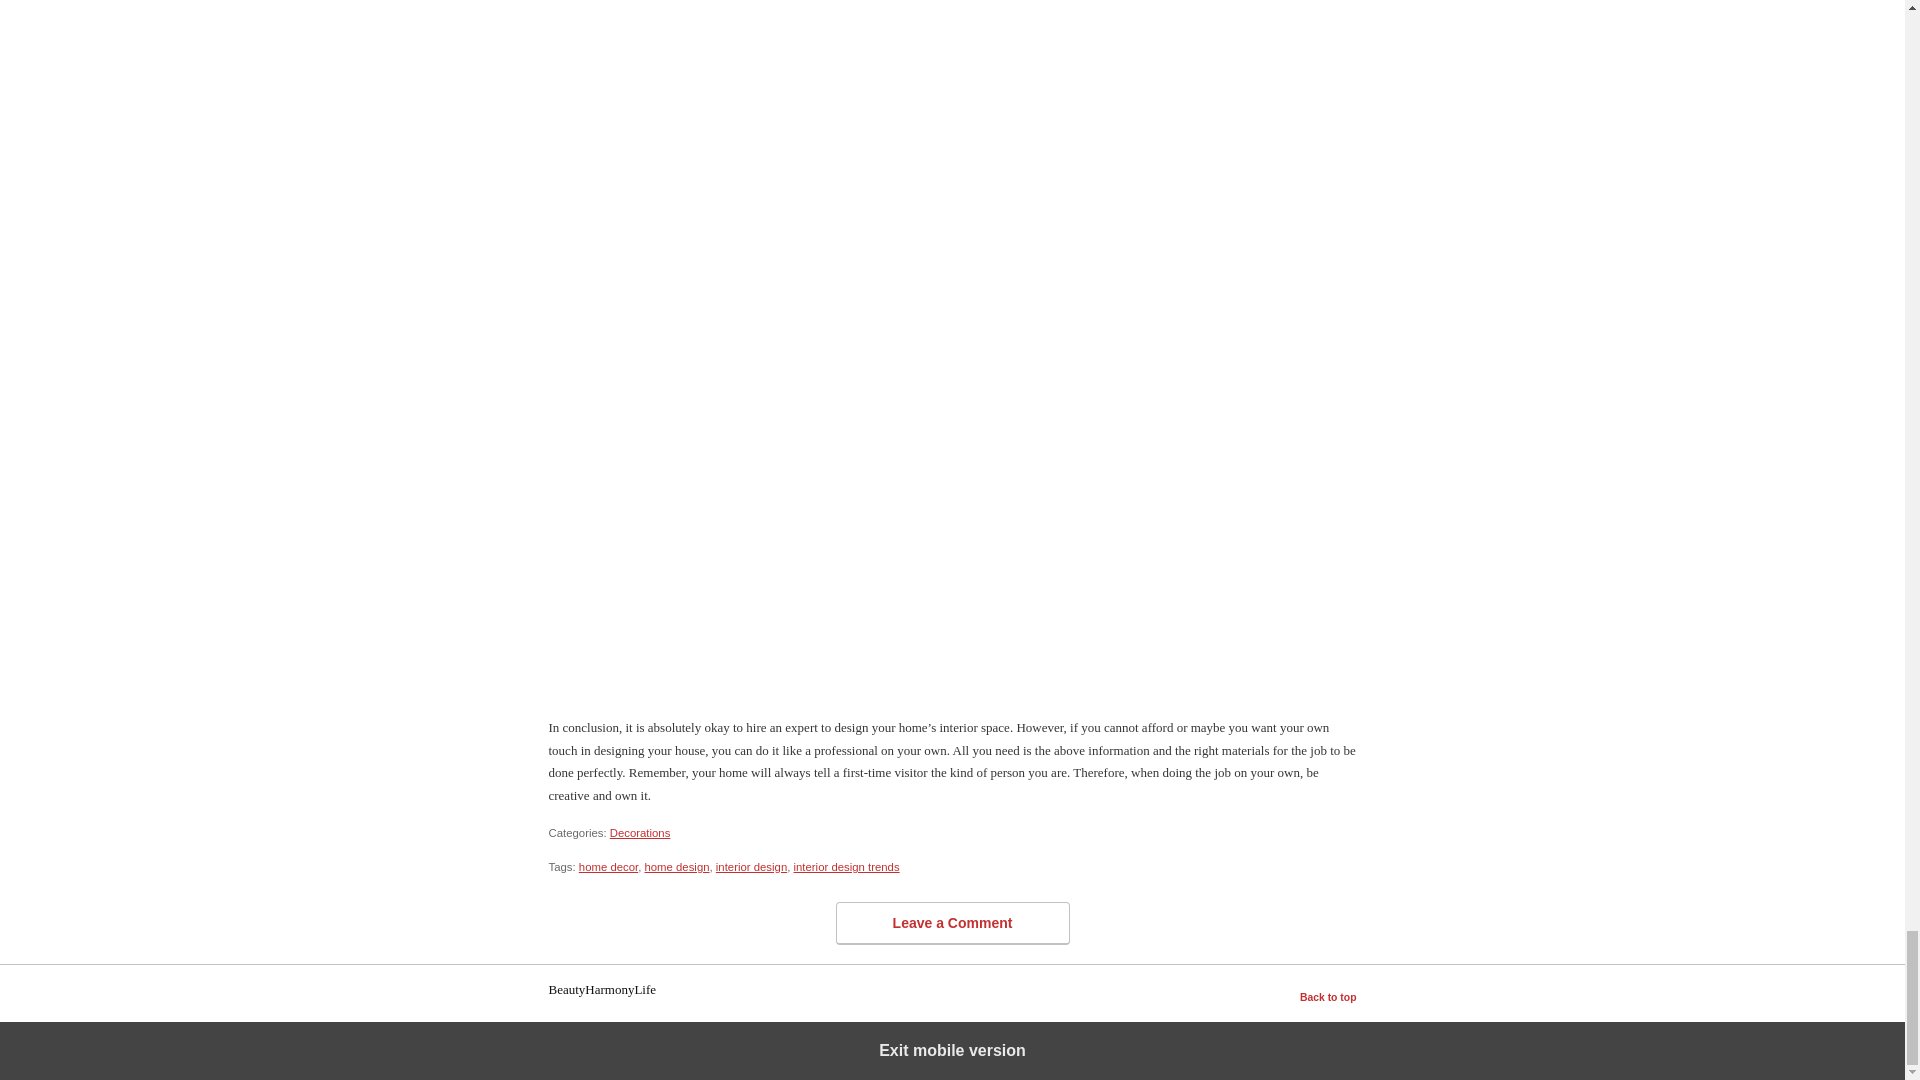  I want to click on Back to top, so click(1328, 998).